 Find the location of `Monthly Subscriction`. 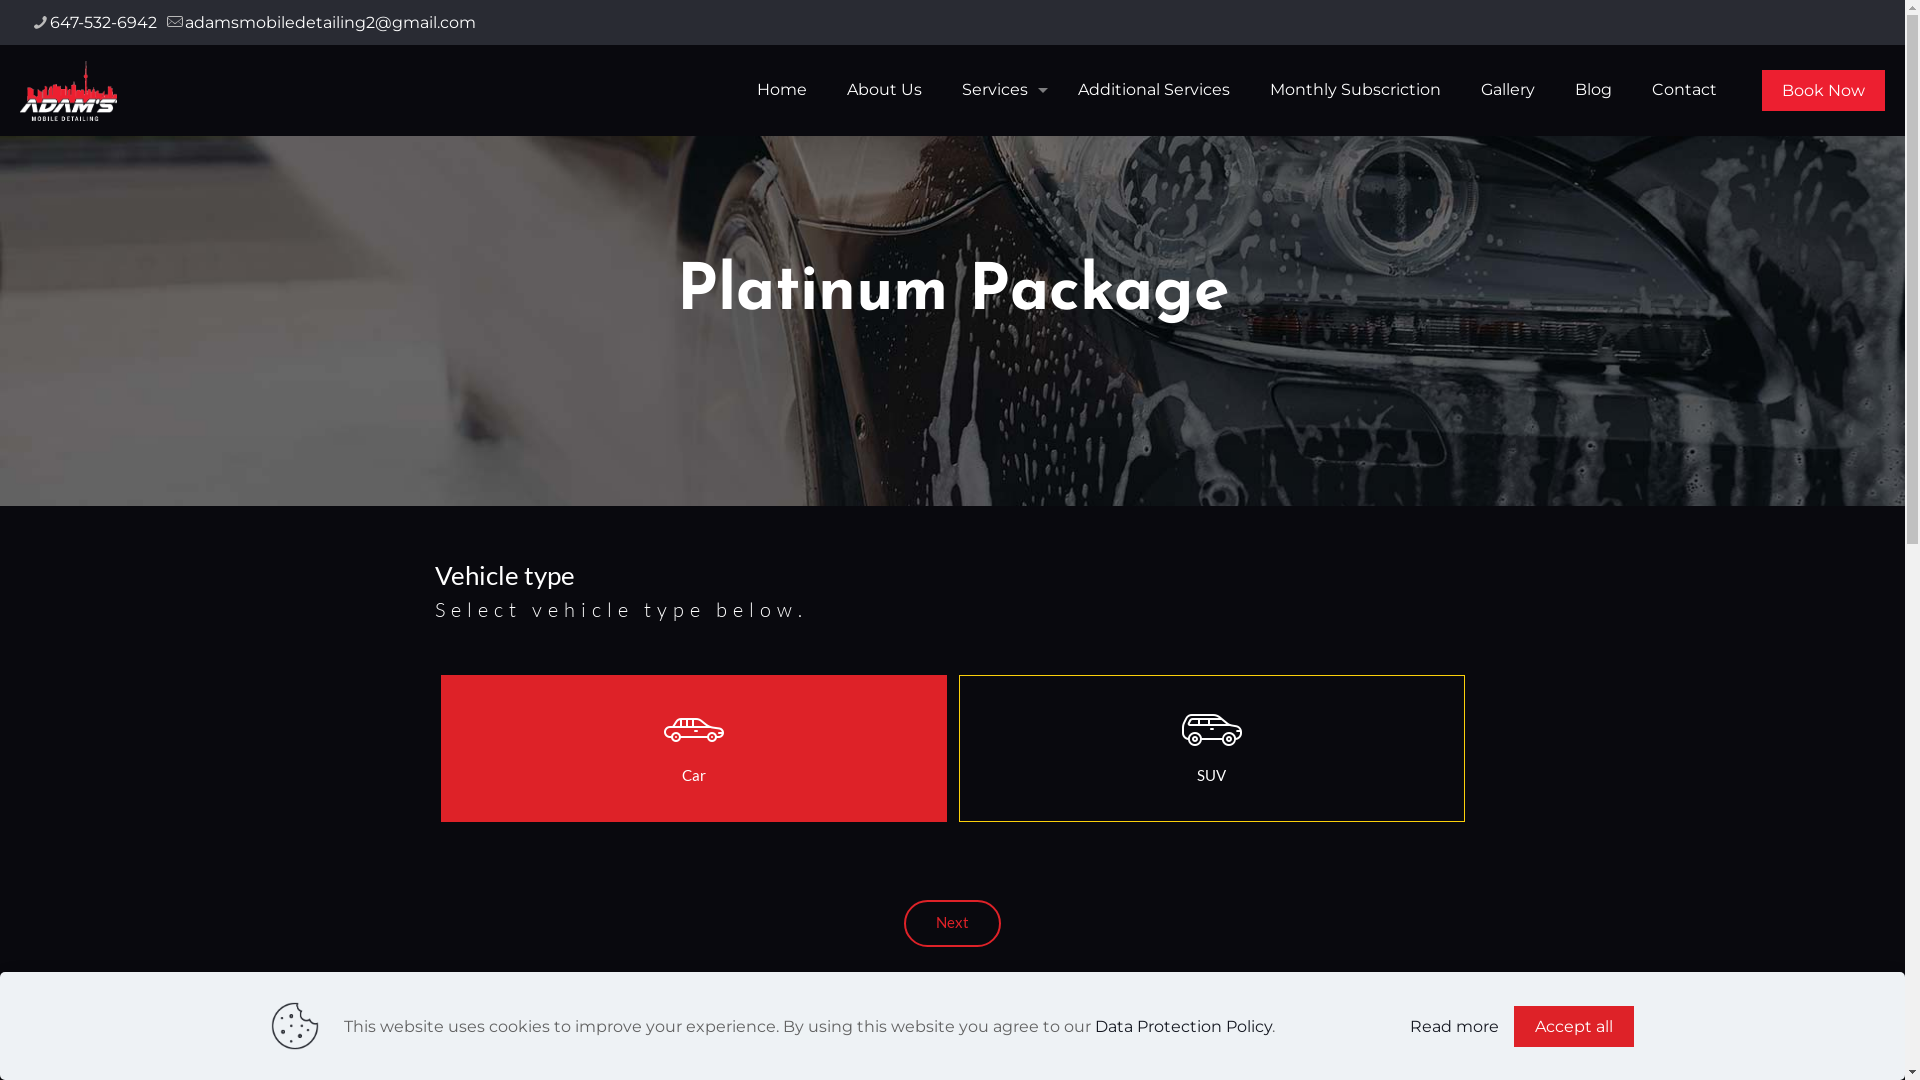

Monthly Subscriction is located at coordinates (1356, 90).